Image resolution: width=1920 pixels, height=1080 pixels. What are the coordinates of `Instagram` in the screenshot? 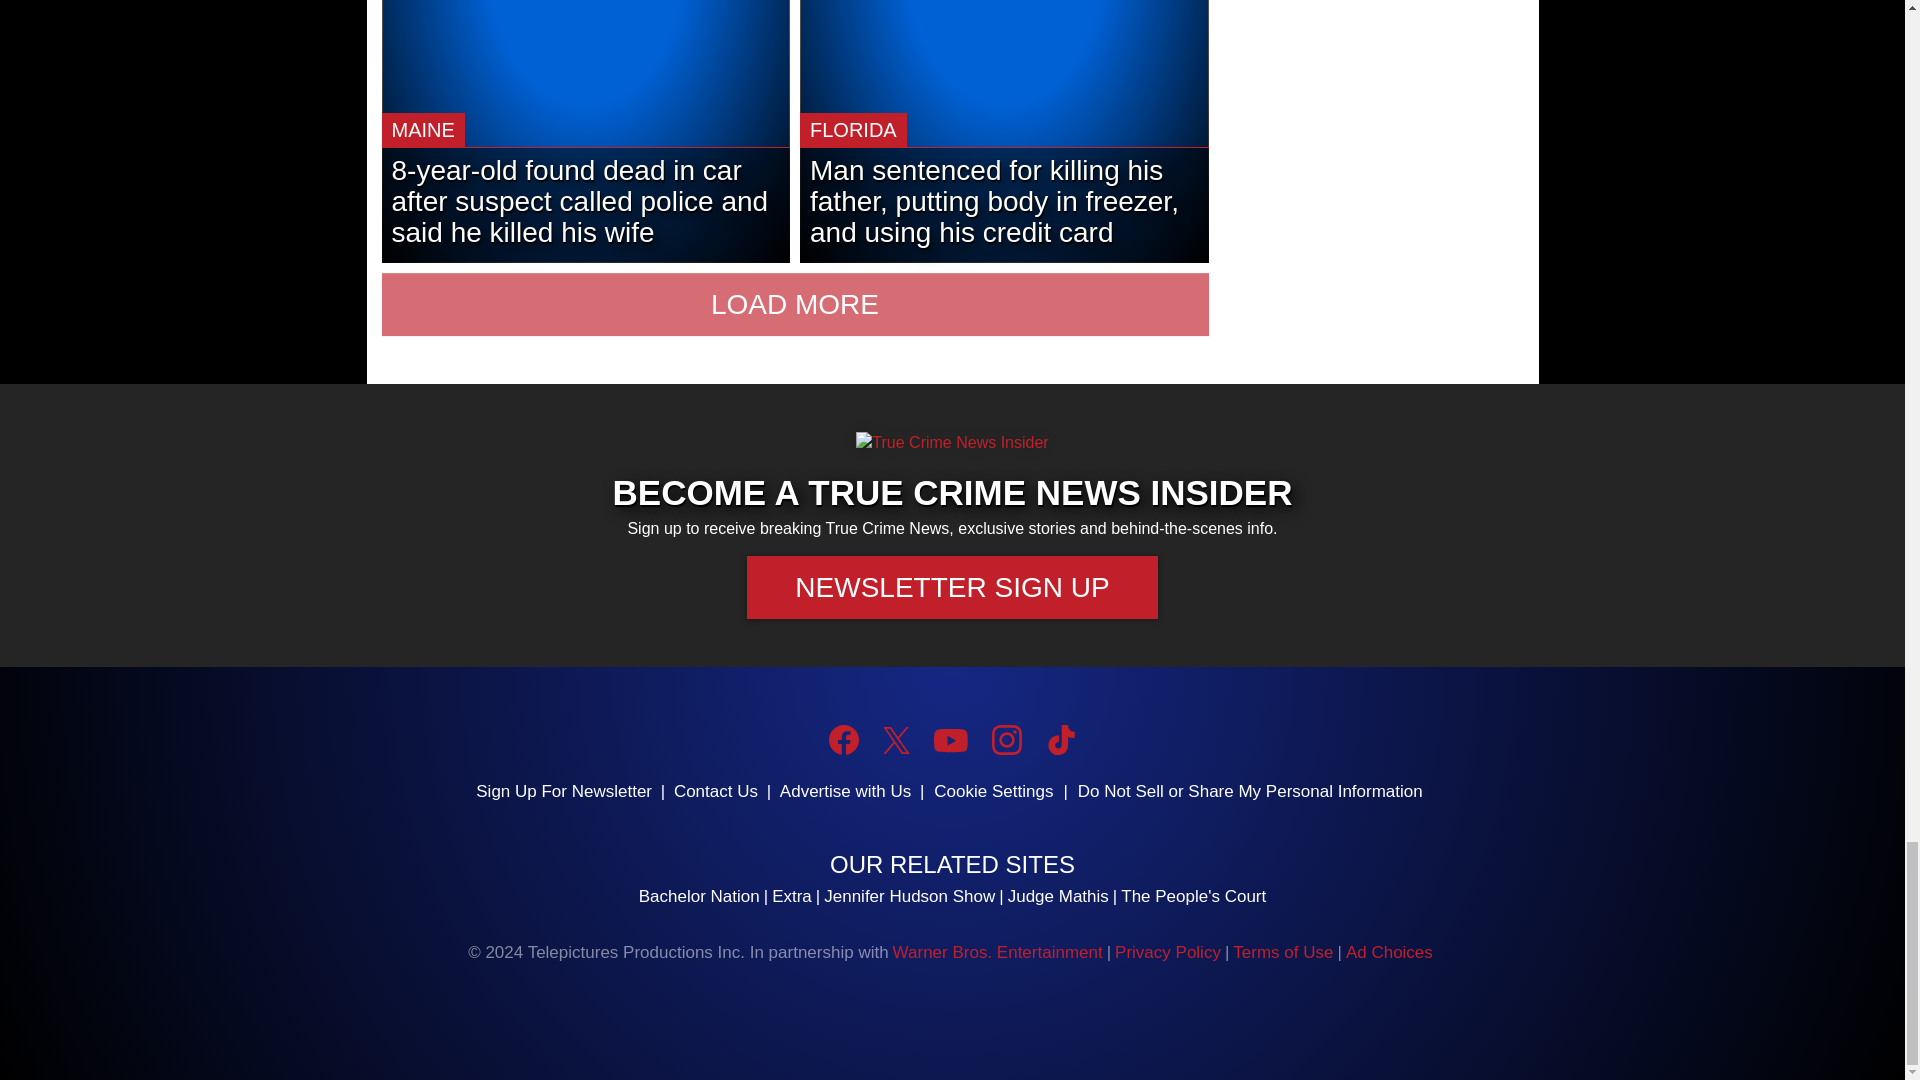 It's located at (1006, 739).